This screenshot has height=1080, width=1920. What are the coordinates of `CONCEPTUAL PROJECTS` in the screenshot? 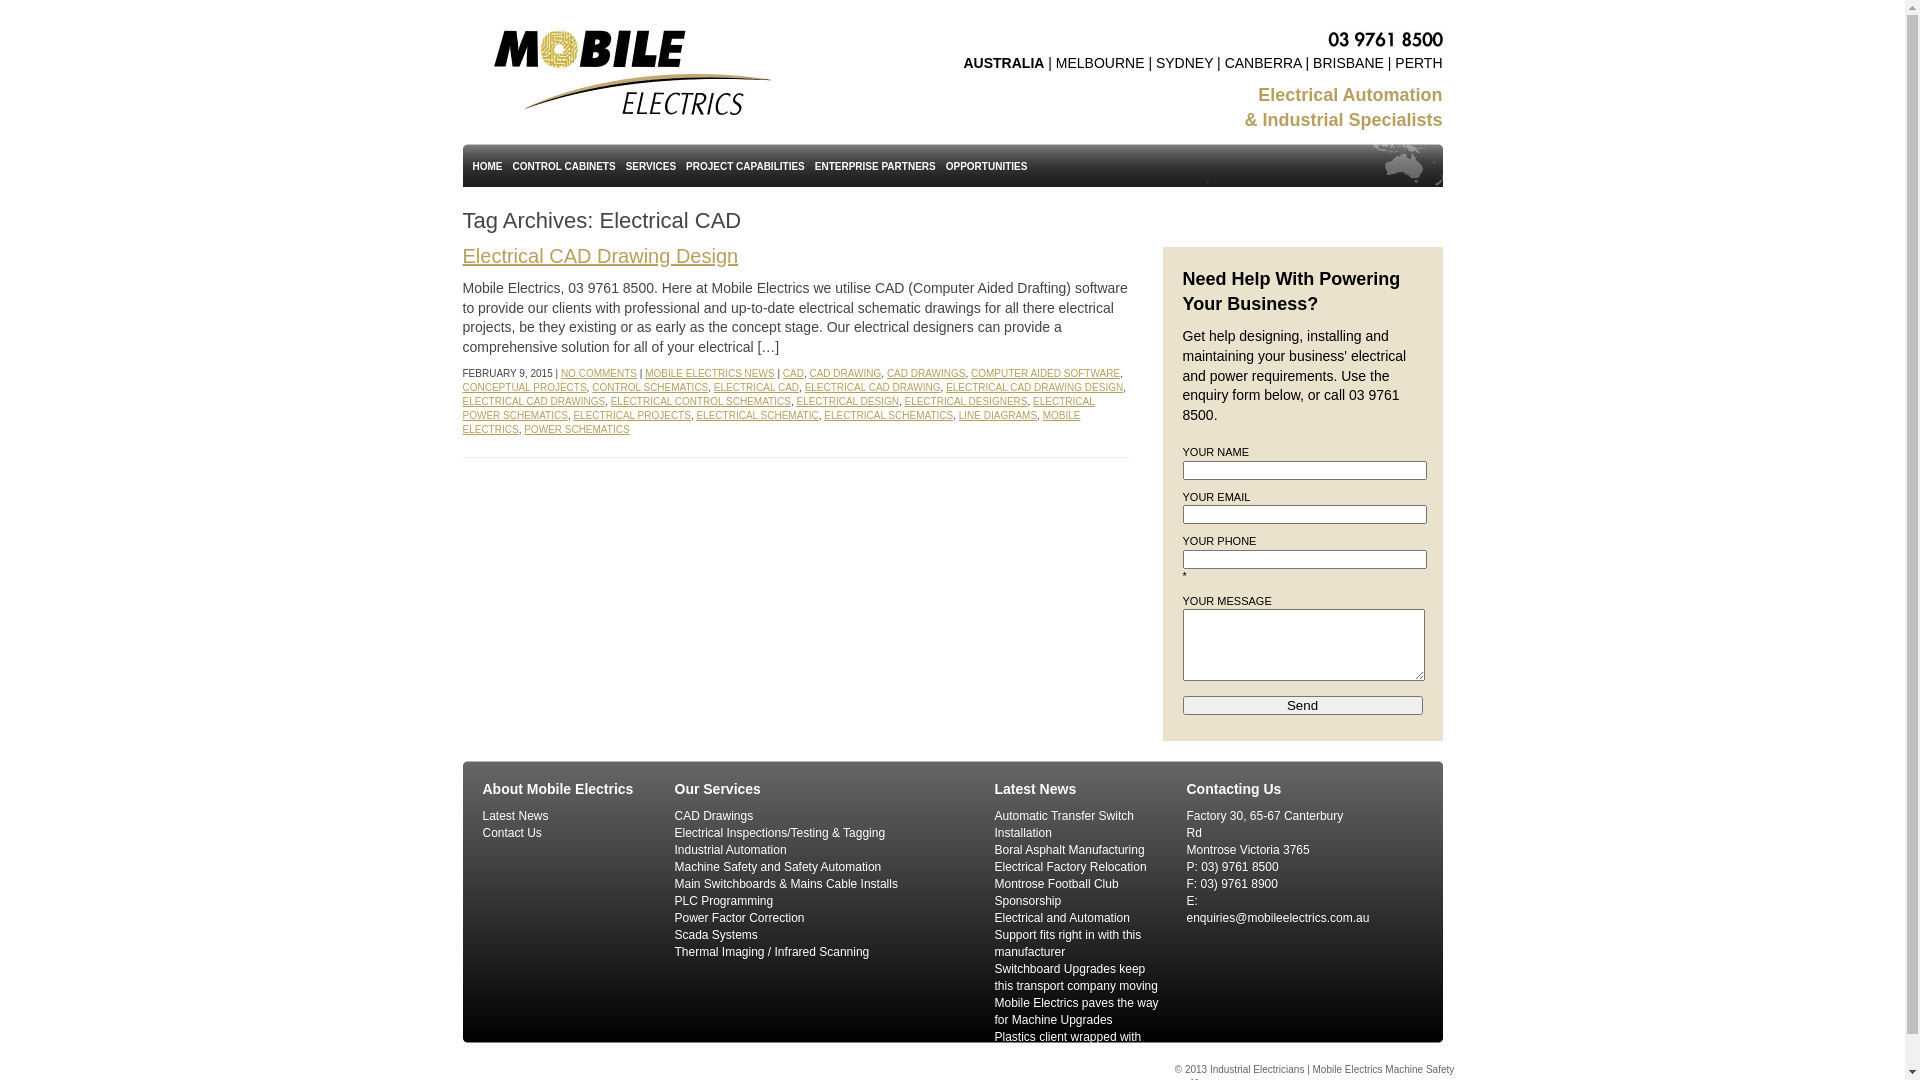 It's located at (524, 388).